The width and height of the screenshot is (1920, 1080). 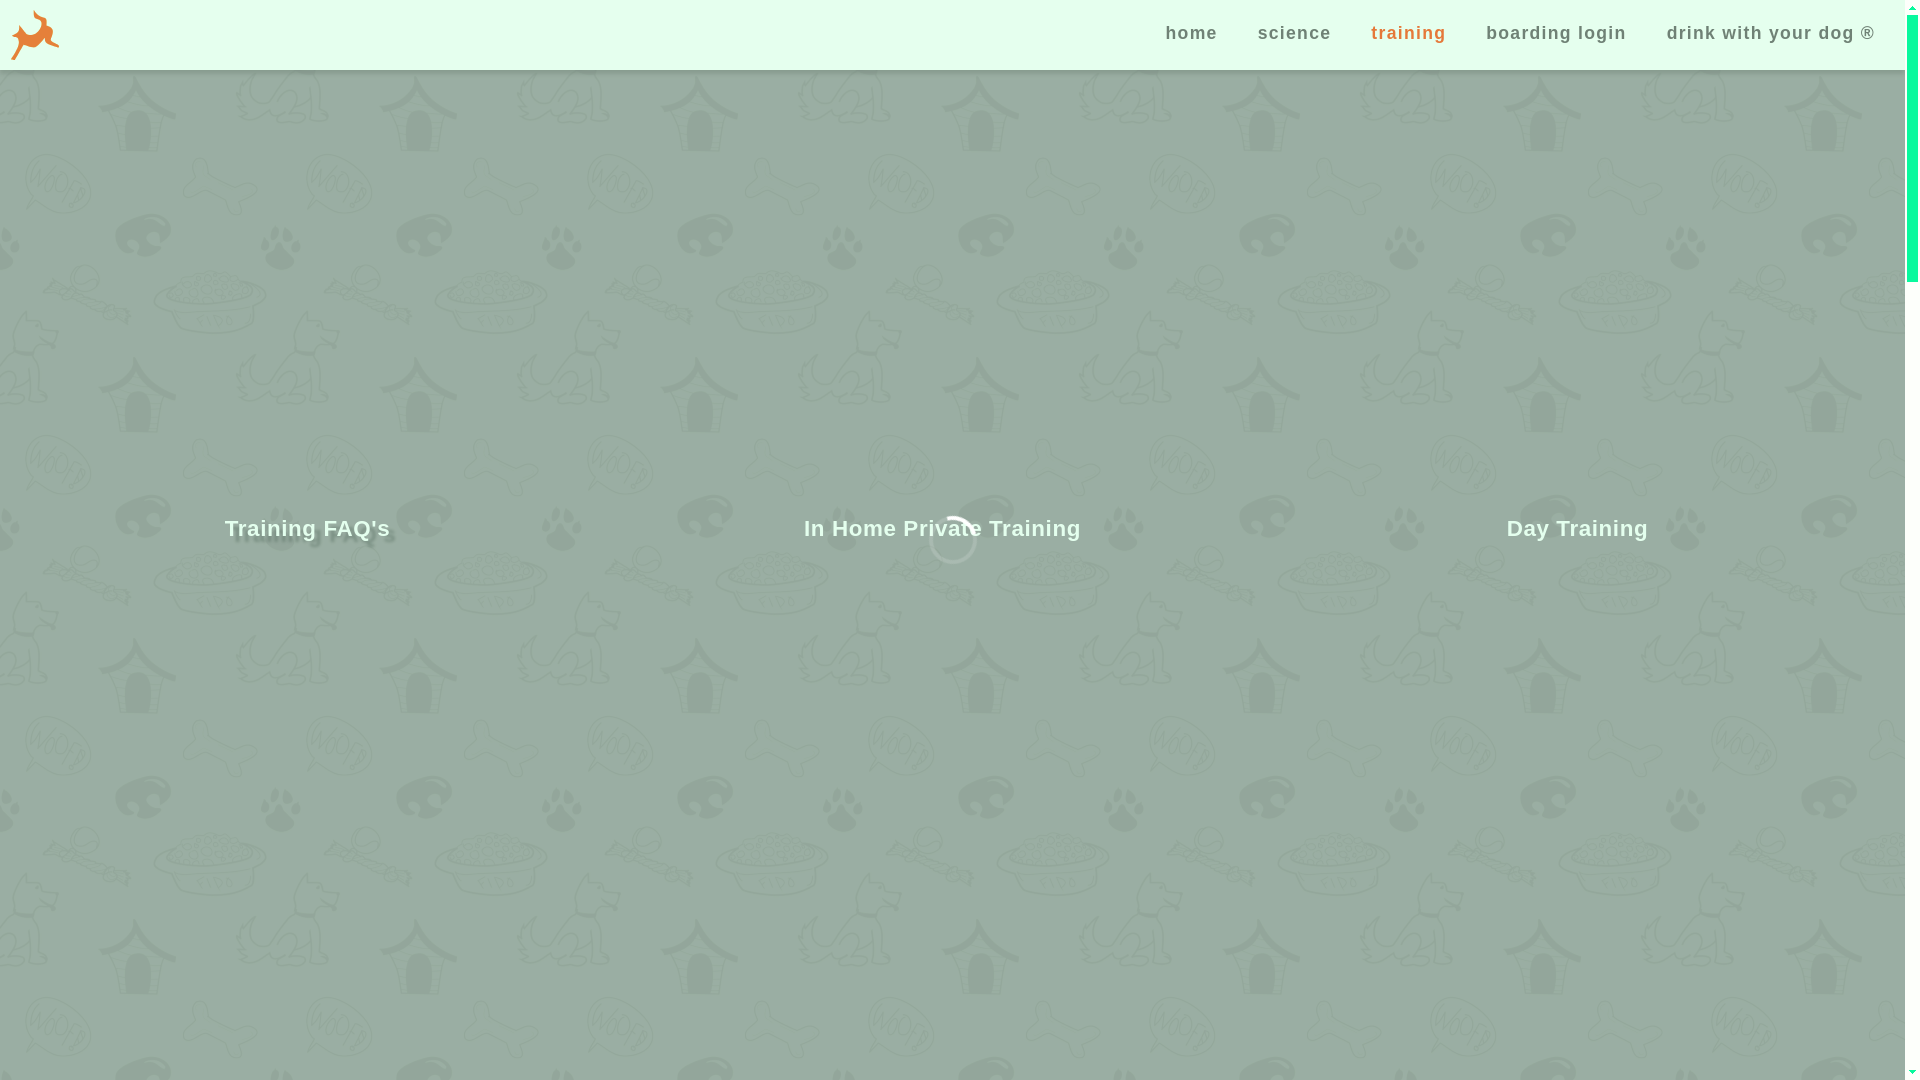 I want to click on In Home Private Training, so click(x=942, y=530).